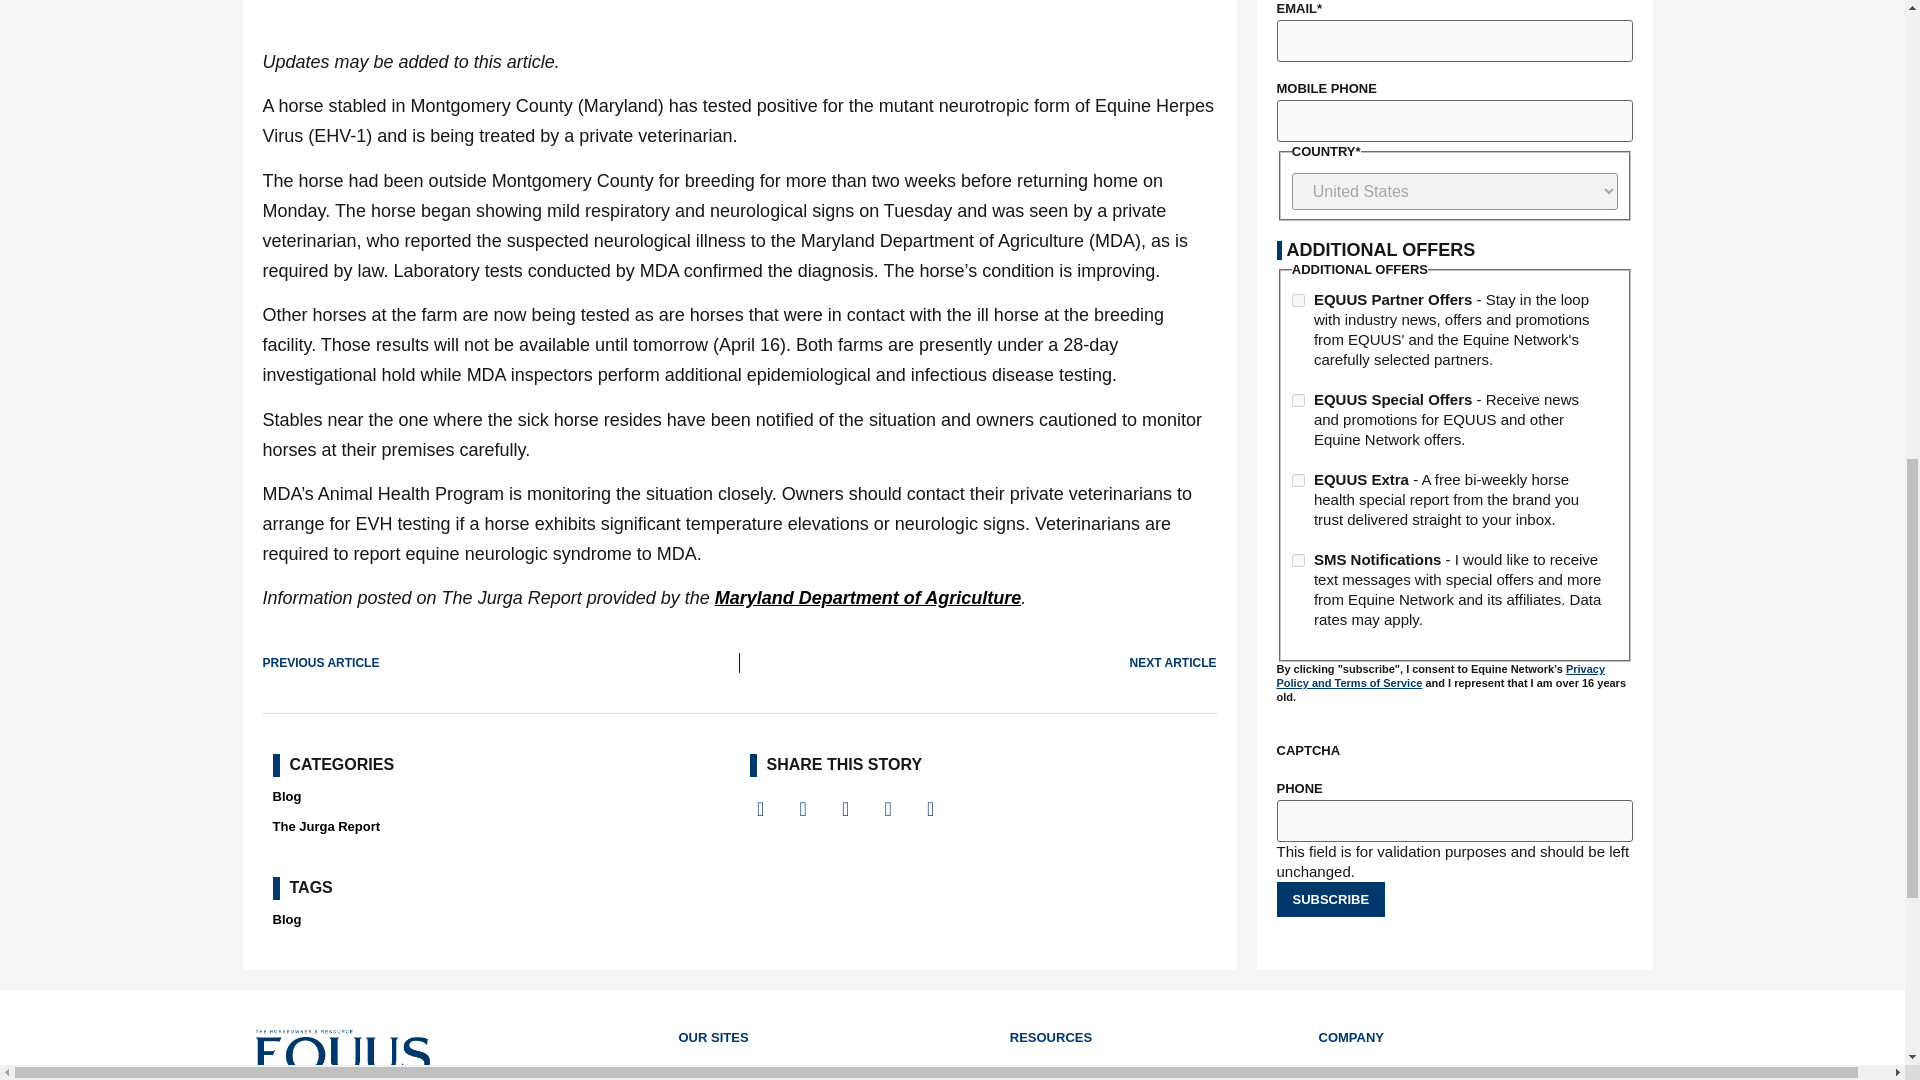 The height and width of the screenshot is (1080, 1920). Describe the element at coordinates (1298, 400) in the screenshot. I see `591f5baa-e9c3-40bf-bf02-f5923680caa3` at that location.